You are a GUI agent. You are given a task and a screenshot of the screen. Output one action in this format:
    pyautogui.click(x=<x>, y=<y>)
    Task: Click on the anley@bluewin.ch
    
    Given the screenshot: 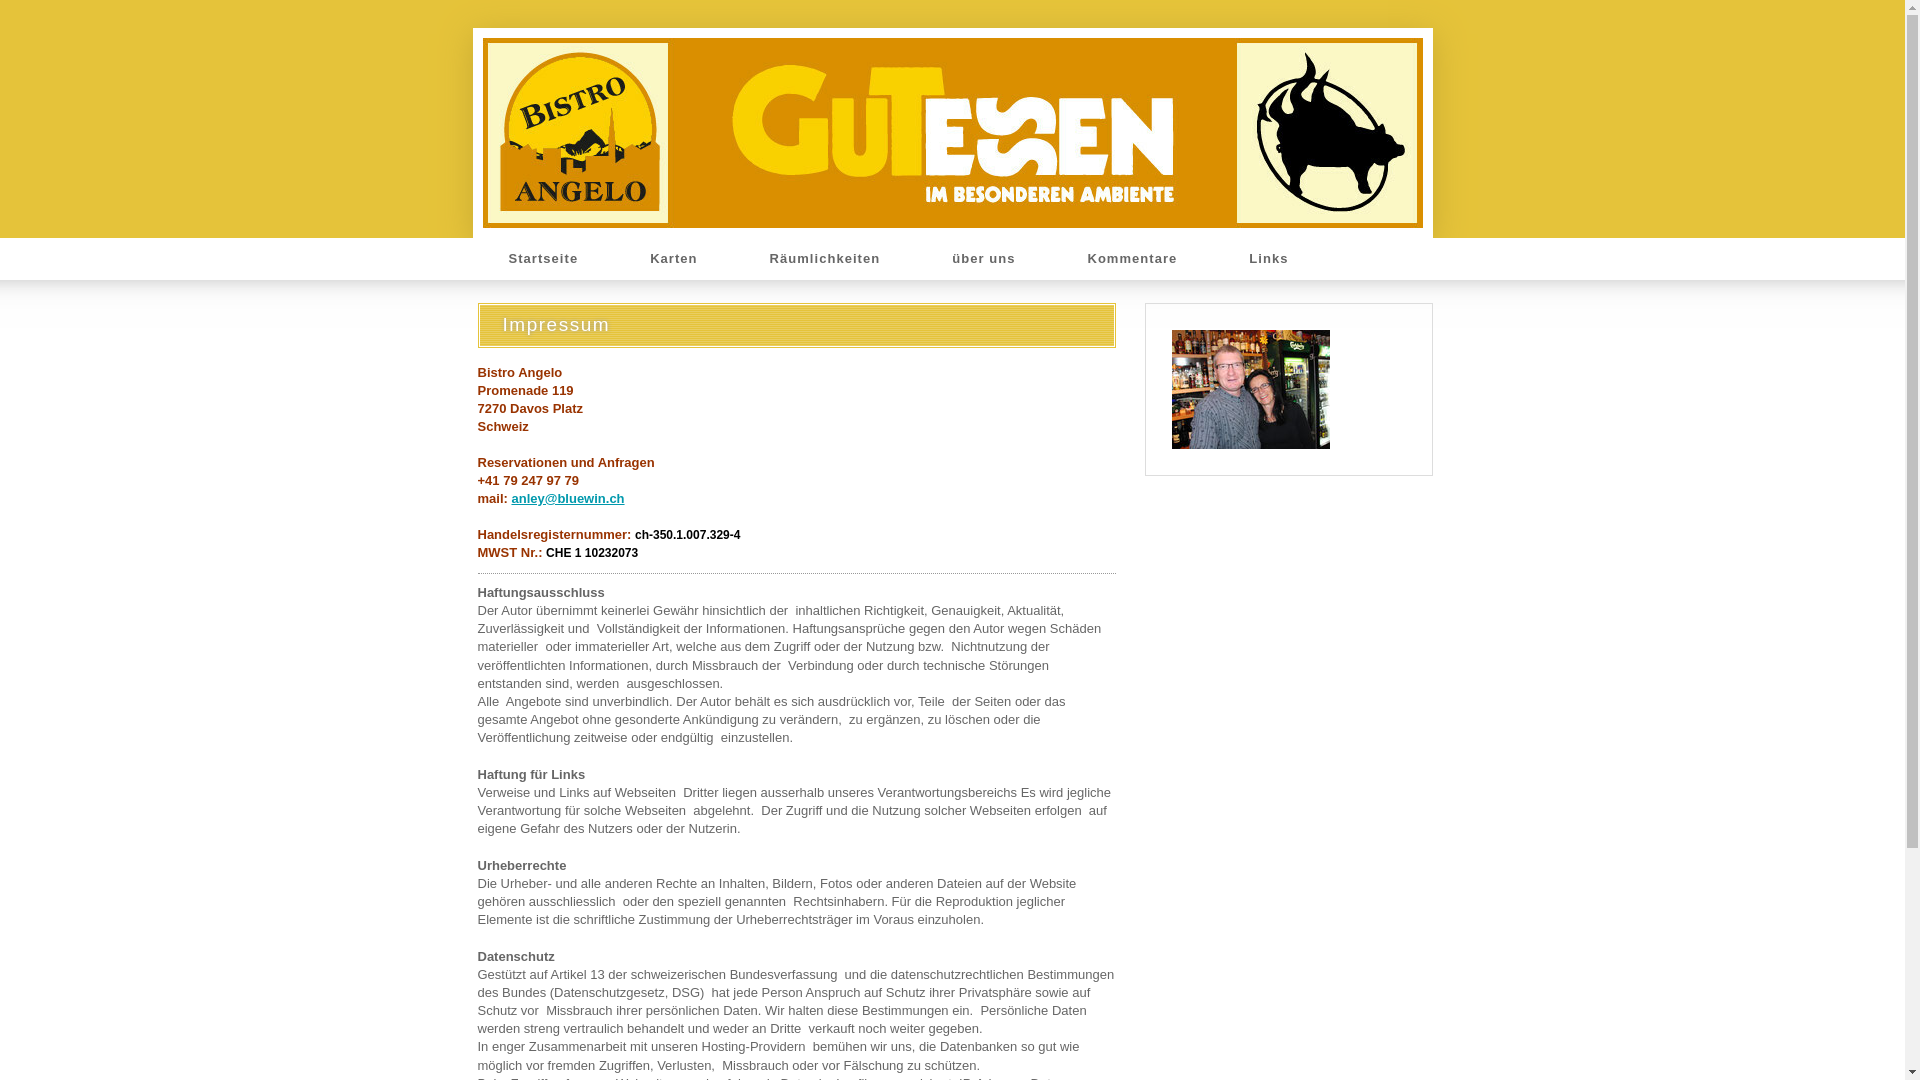 What is the action you would take?
    pyautogui.click(x=568, y=498)
    